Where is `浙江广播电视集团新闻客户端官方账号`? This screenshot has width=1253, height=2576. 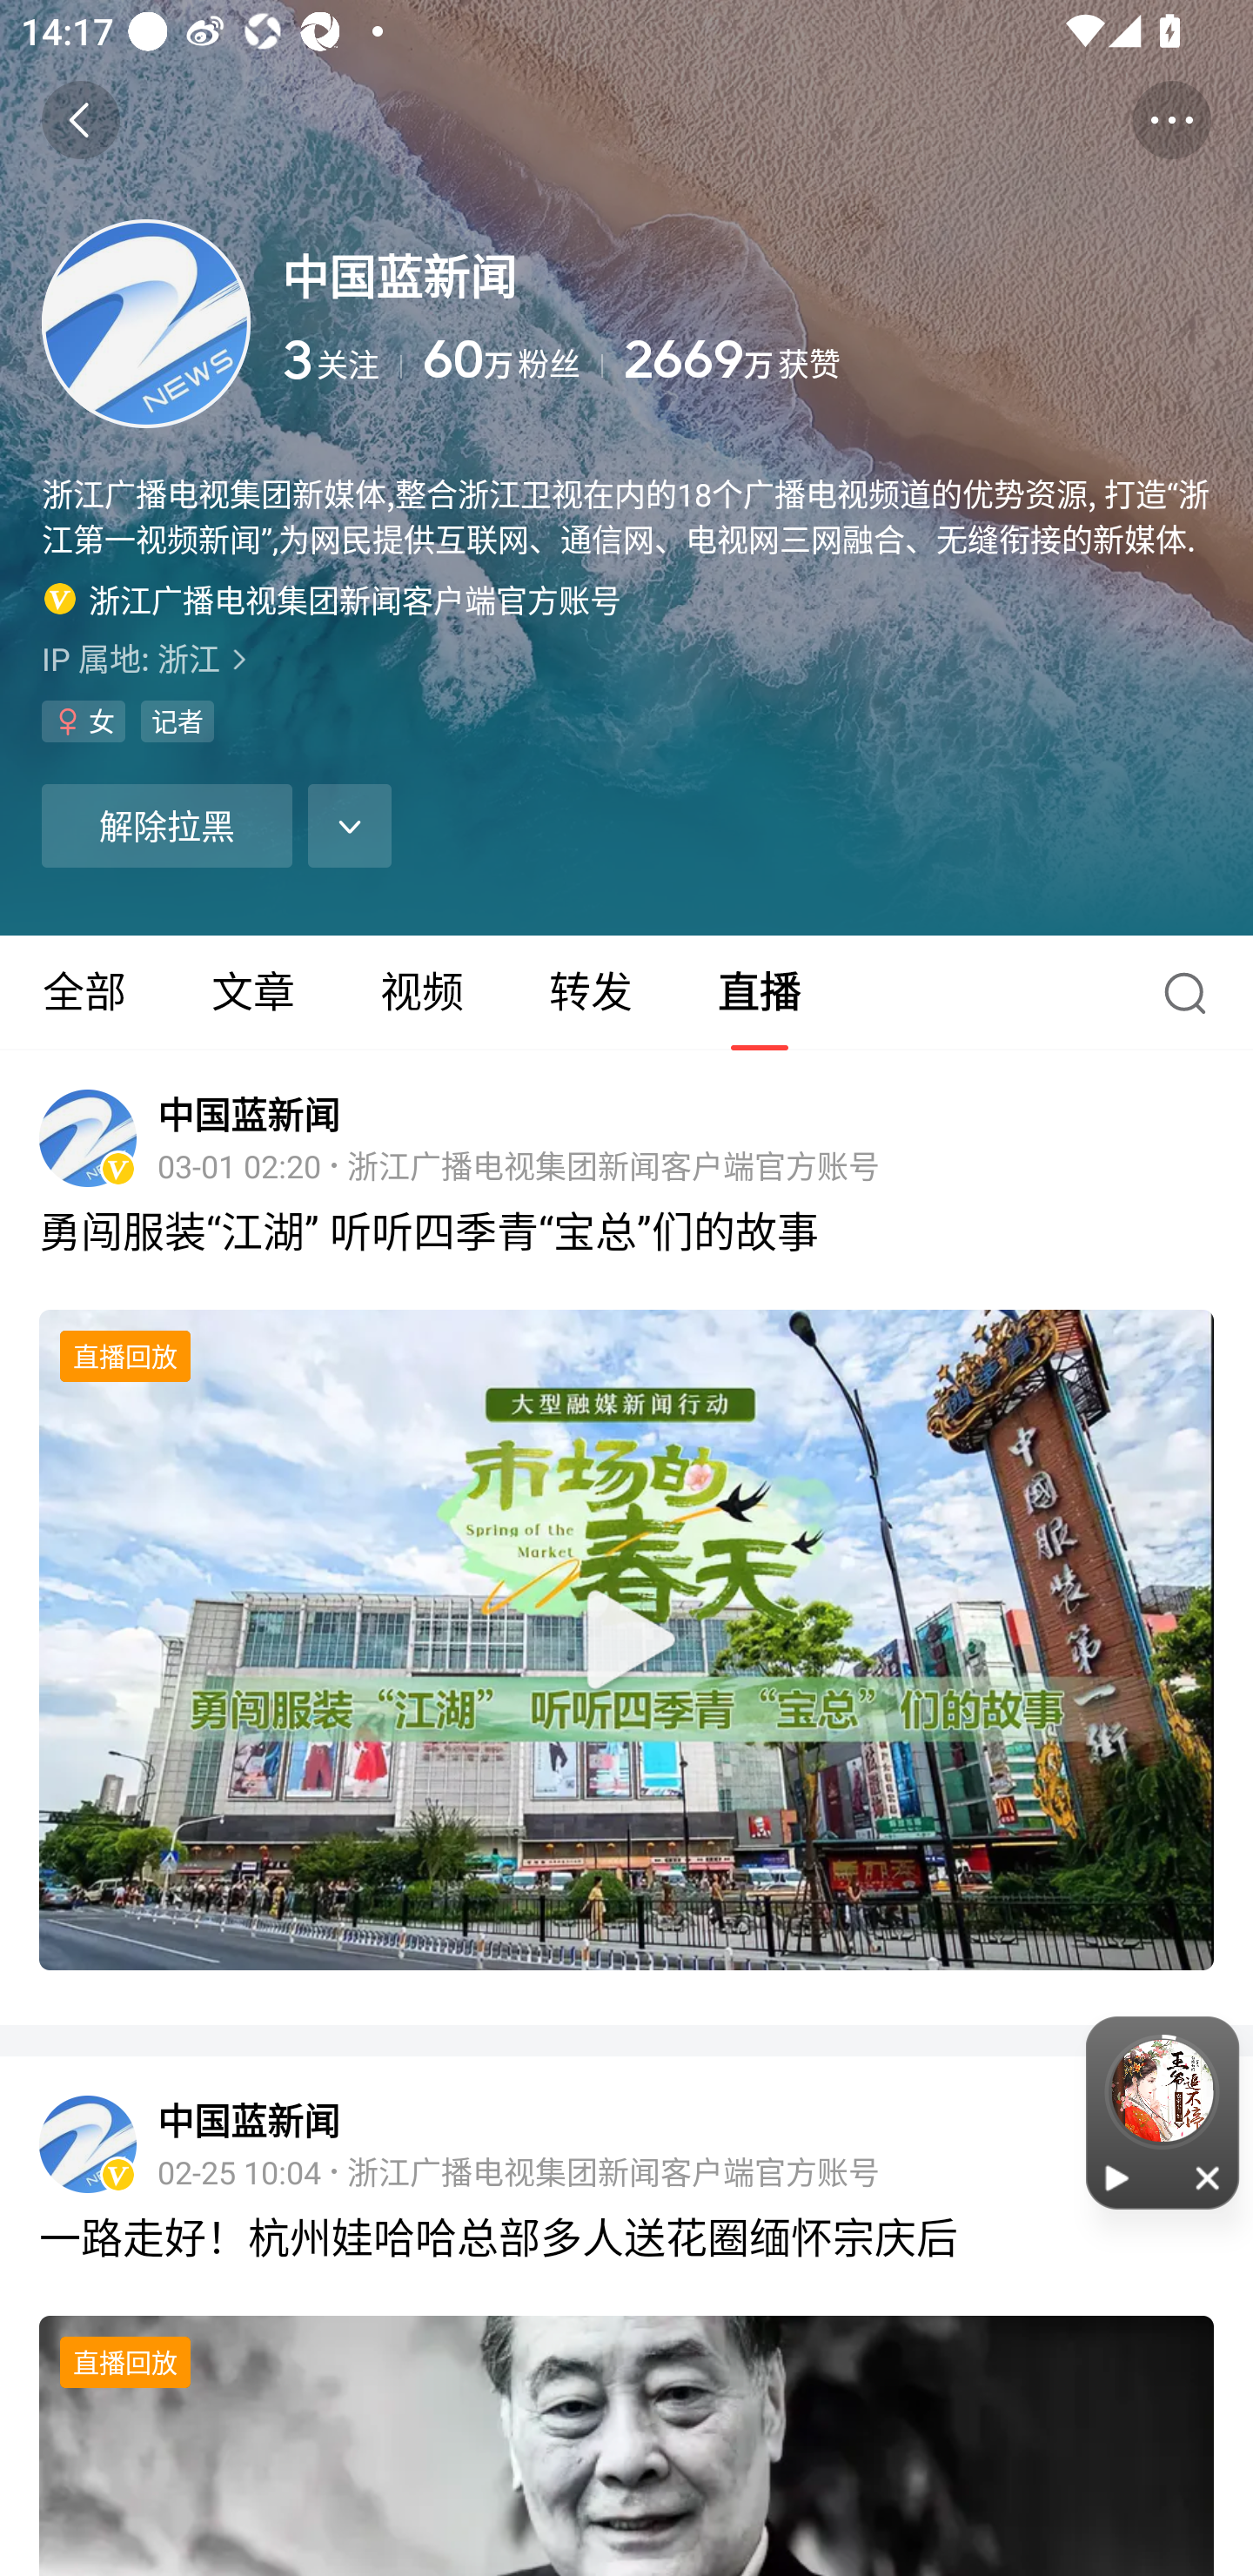 浙江广播电视集团新闻客户端官方账号 is located at coordinates (613, 1165).